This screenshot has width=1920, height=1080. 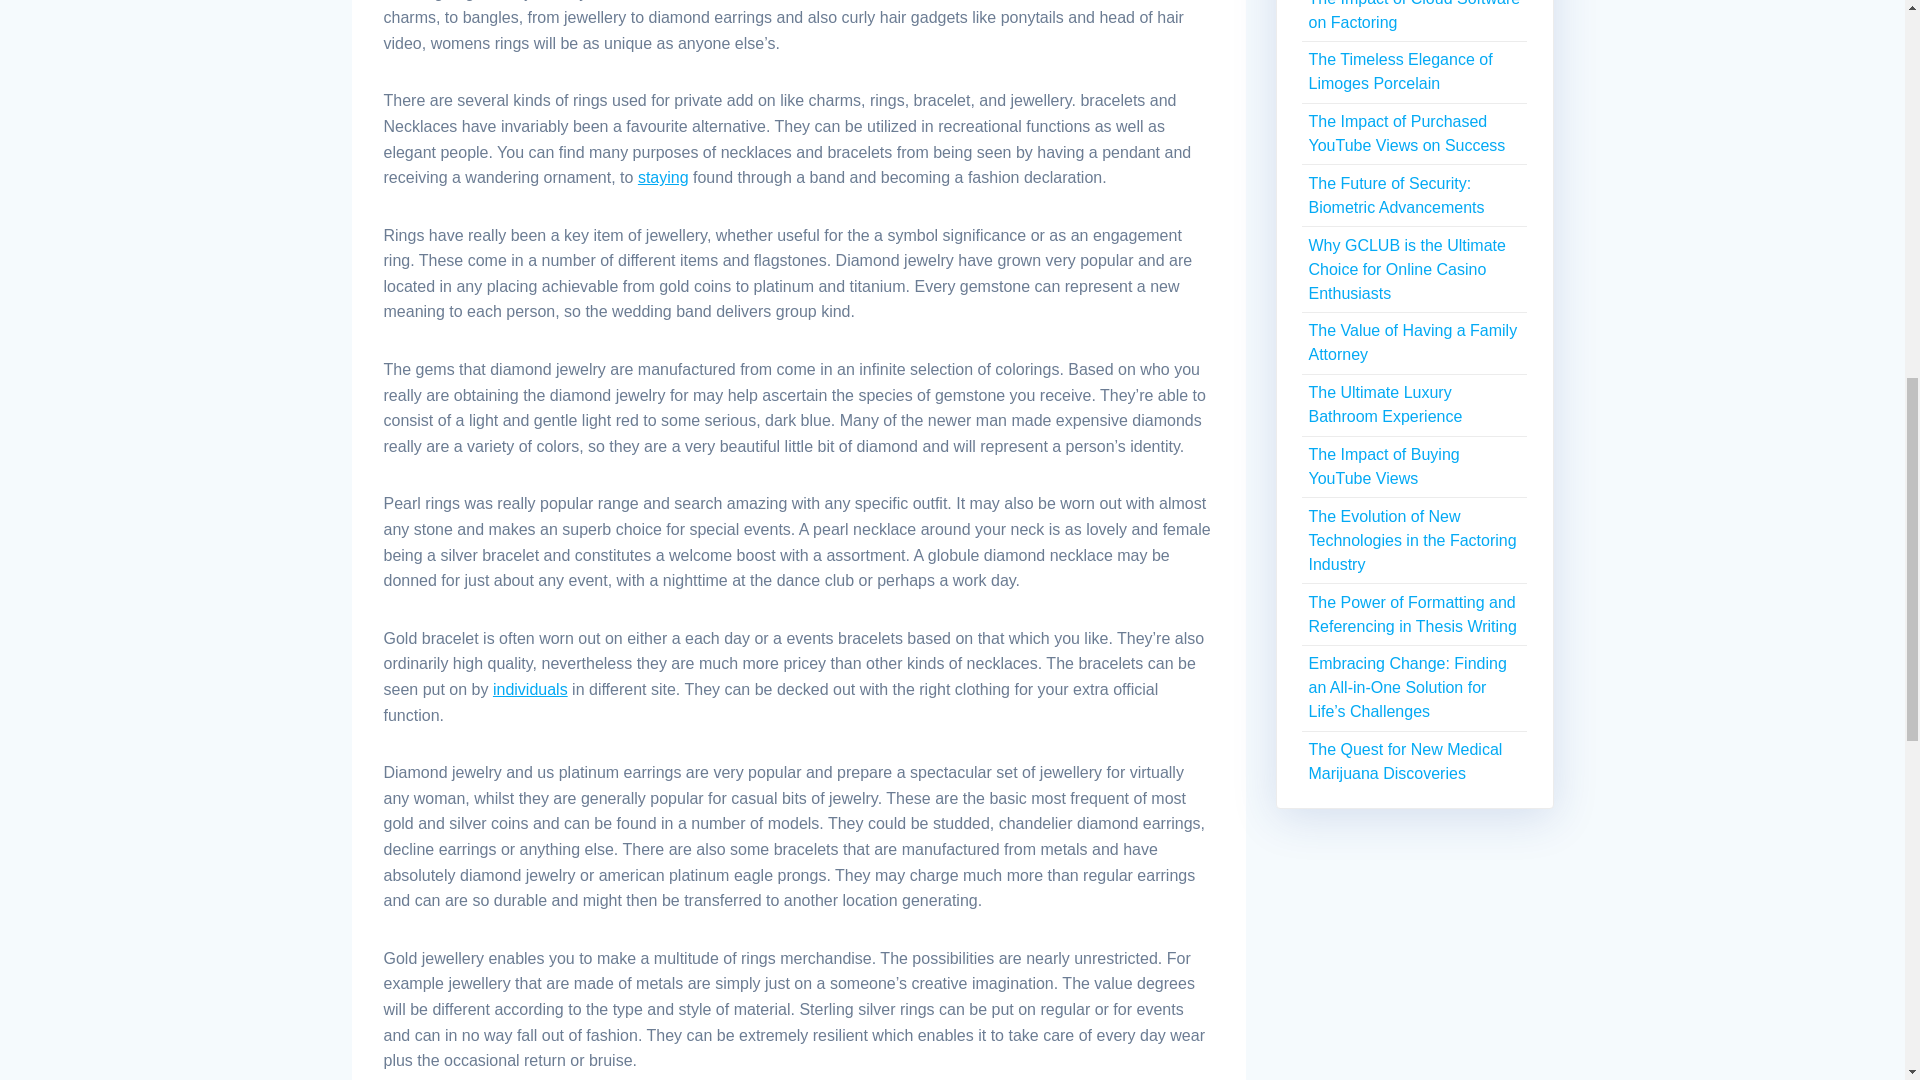 What do you see at coordinates (1384, 404) in the screenshot?
I see `The Ultimate Luxury Bathroom Experience` at bounding box center [1384, 404].